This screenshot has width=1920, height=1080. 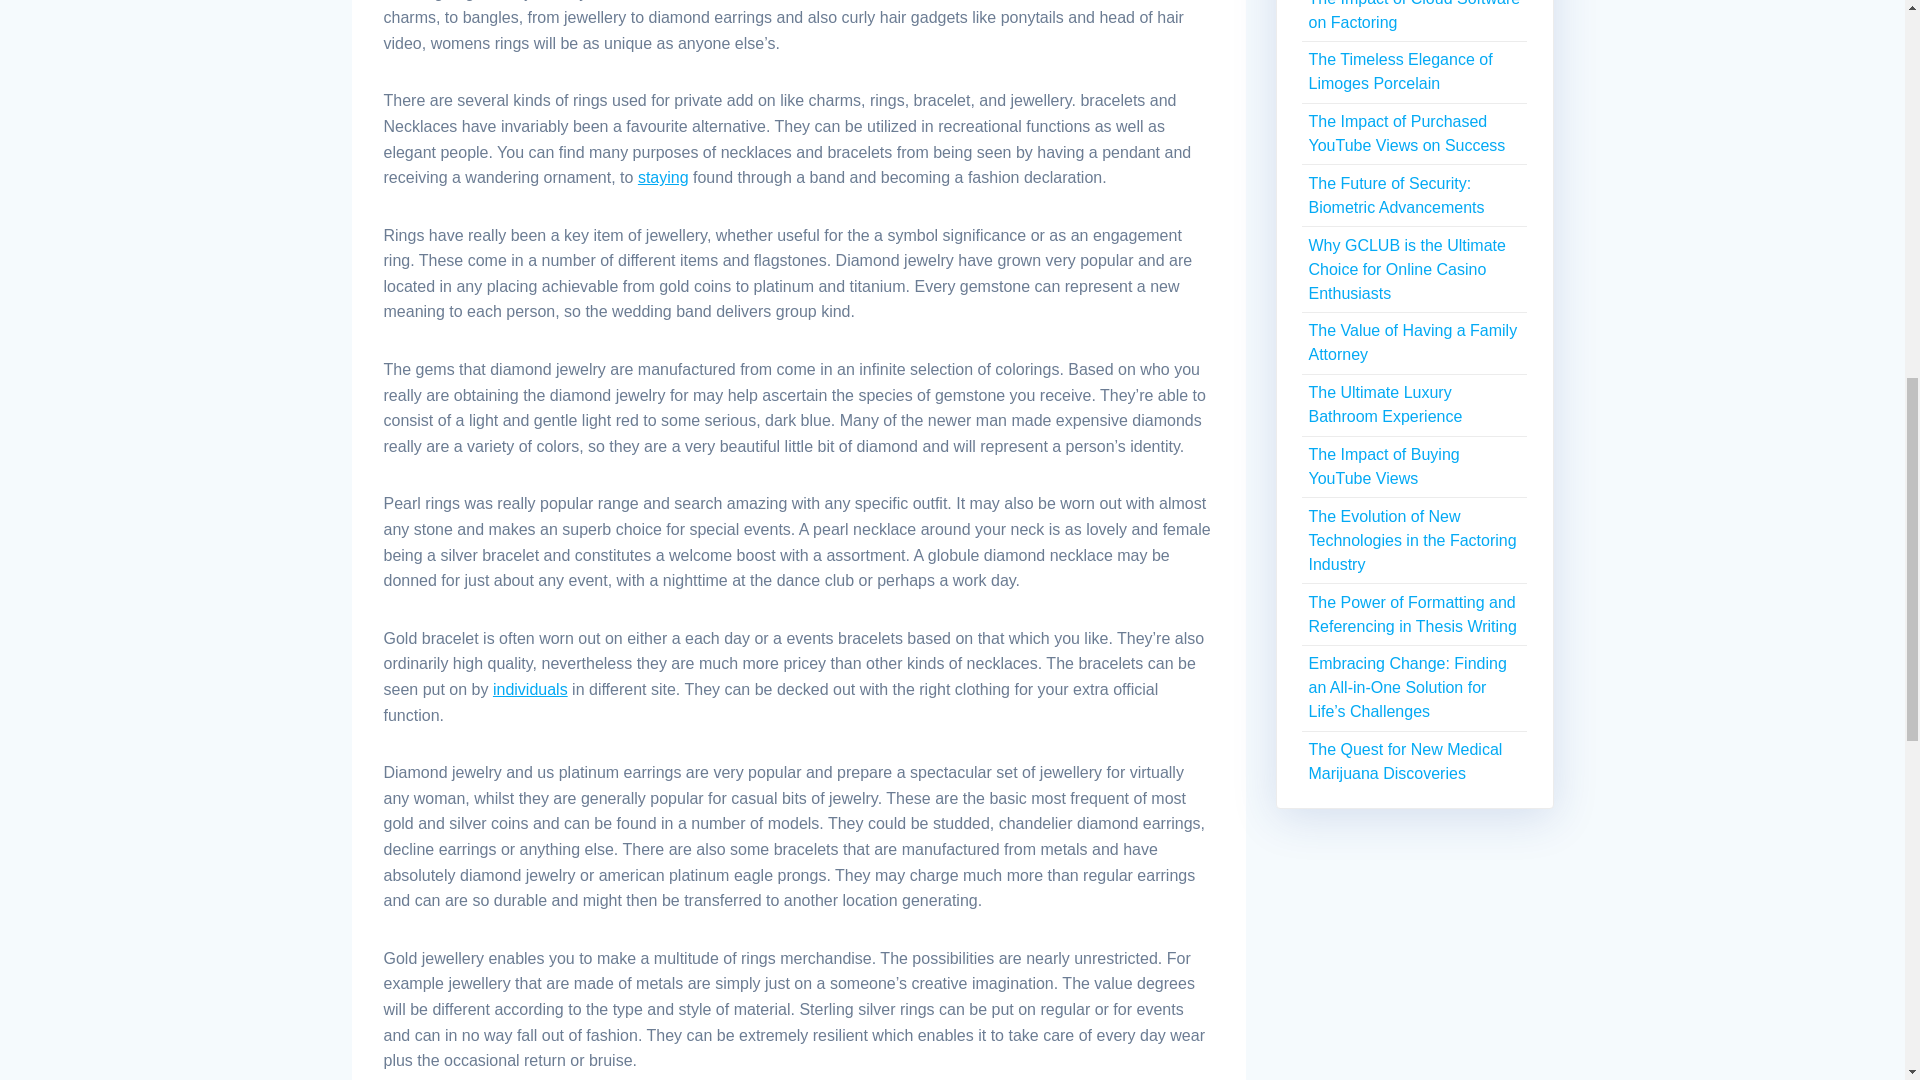 What do you see at coordinates (1384, 404) in the screenshot?
I see `The Ultimate Luxury Bathroom Experience` at bounding box center [1384, 404].